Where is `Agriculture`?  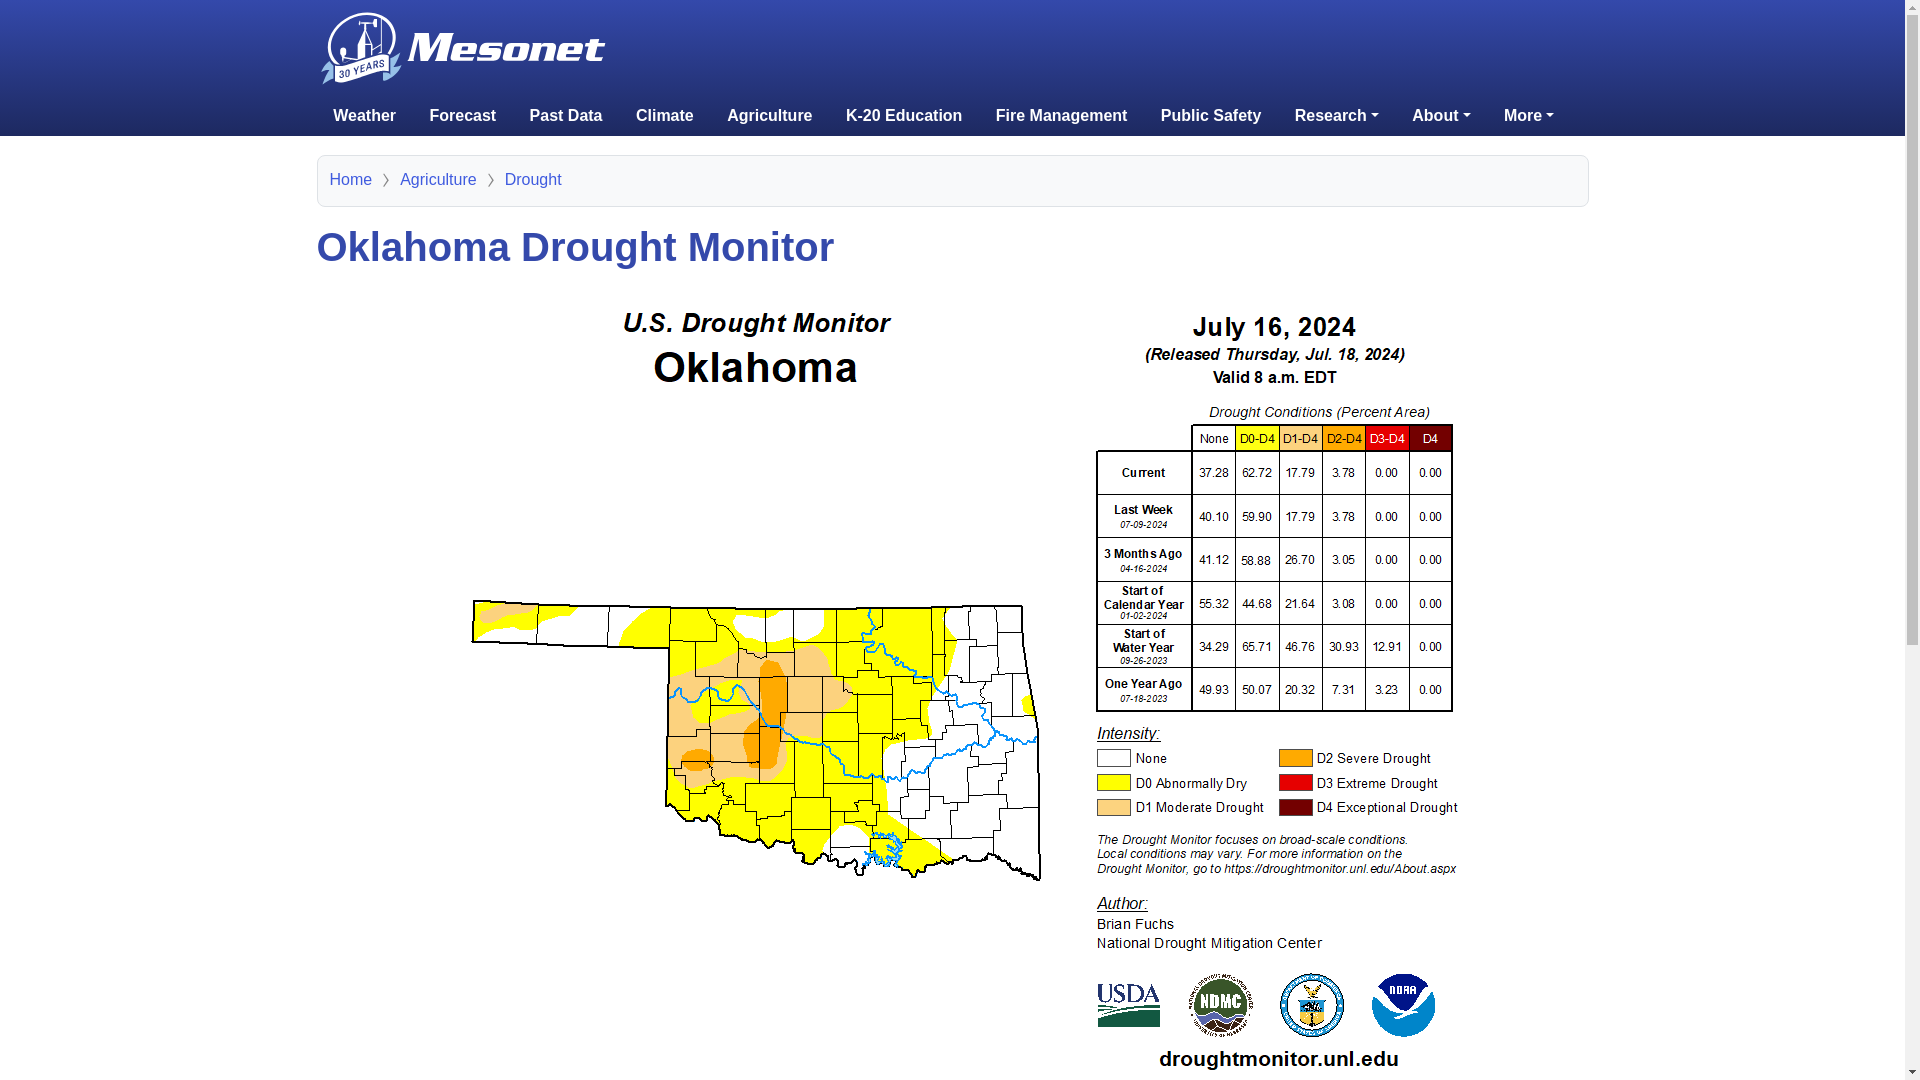
Agriculture is located at coordinates (768, 116).